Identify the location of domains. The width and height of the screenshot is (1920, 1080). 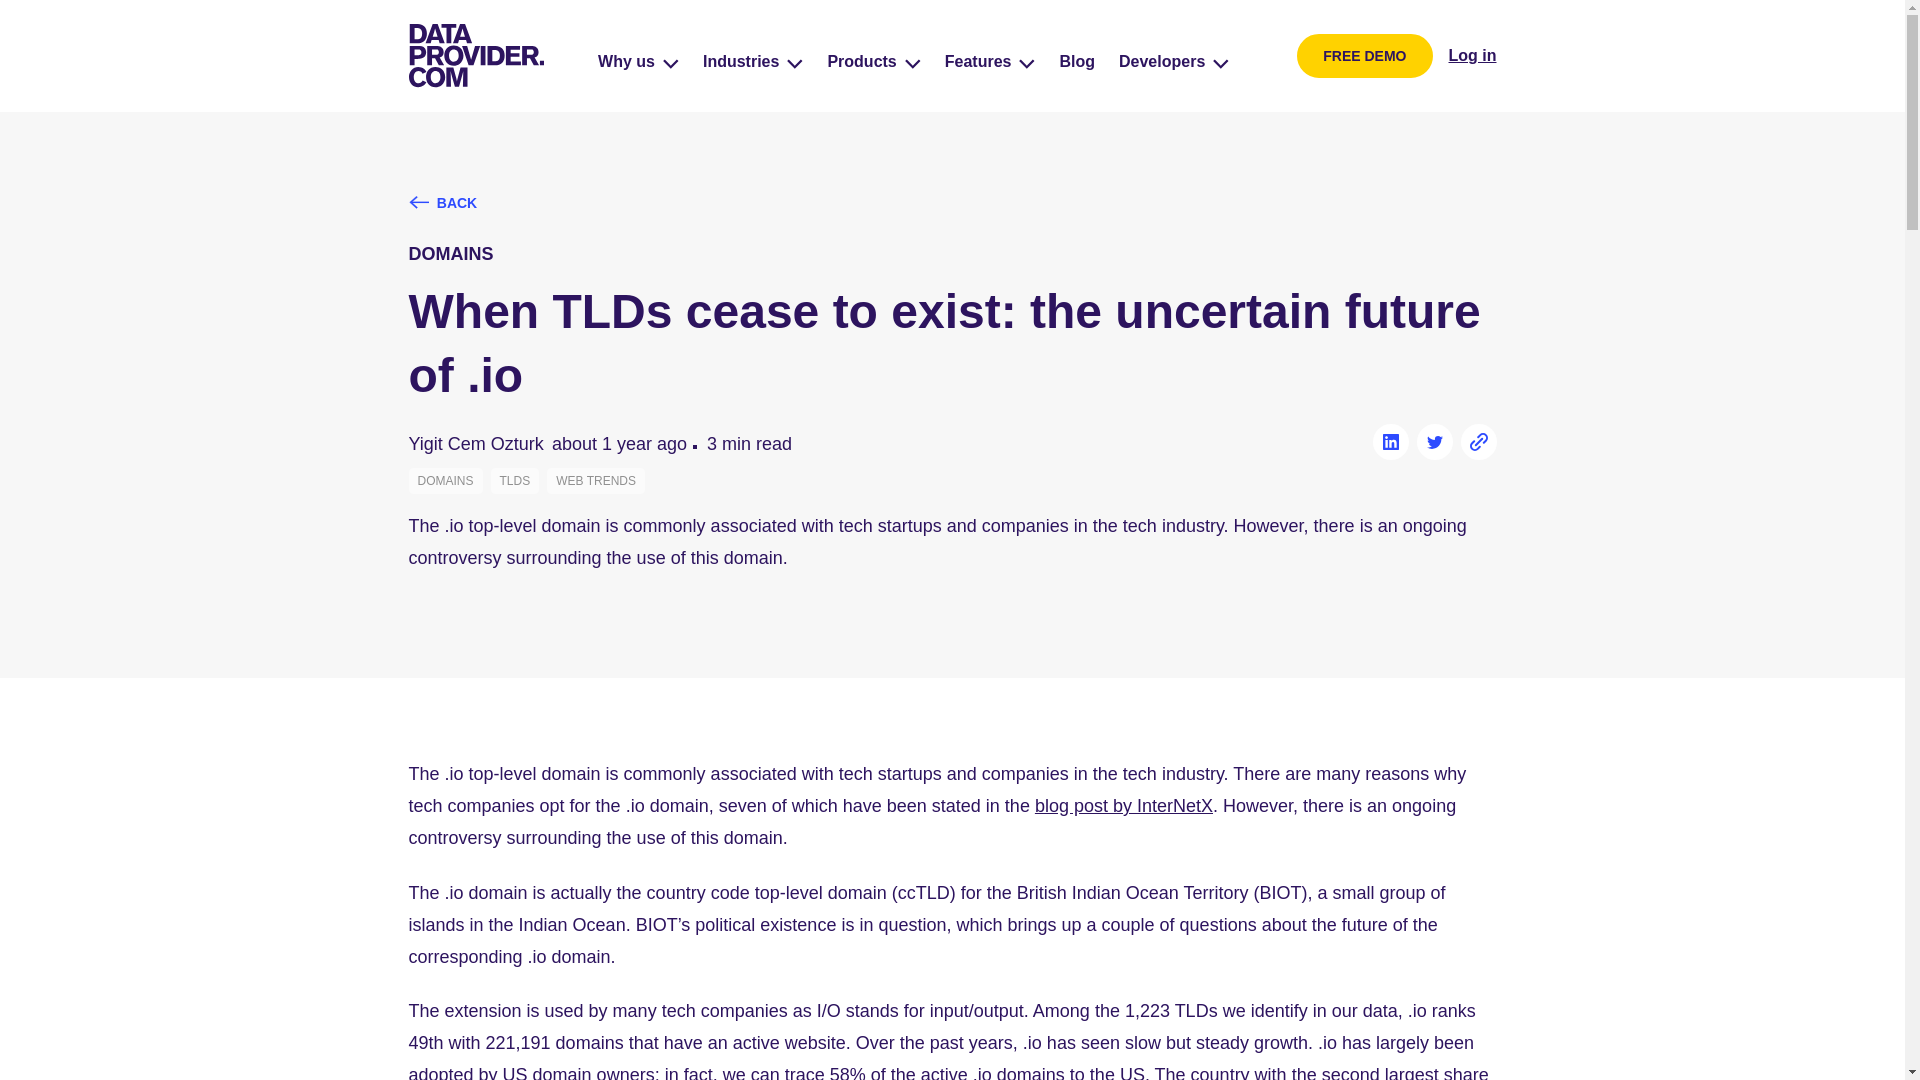
(444, 480).